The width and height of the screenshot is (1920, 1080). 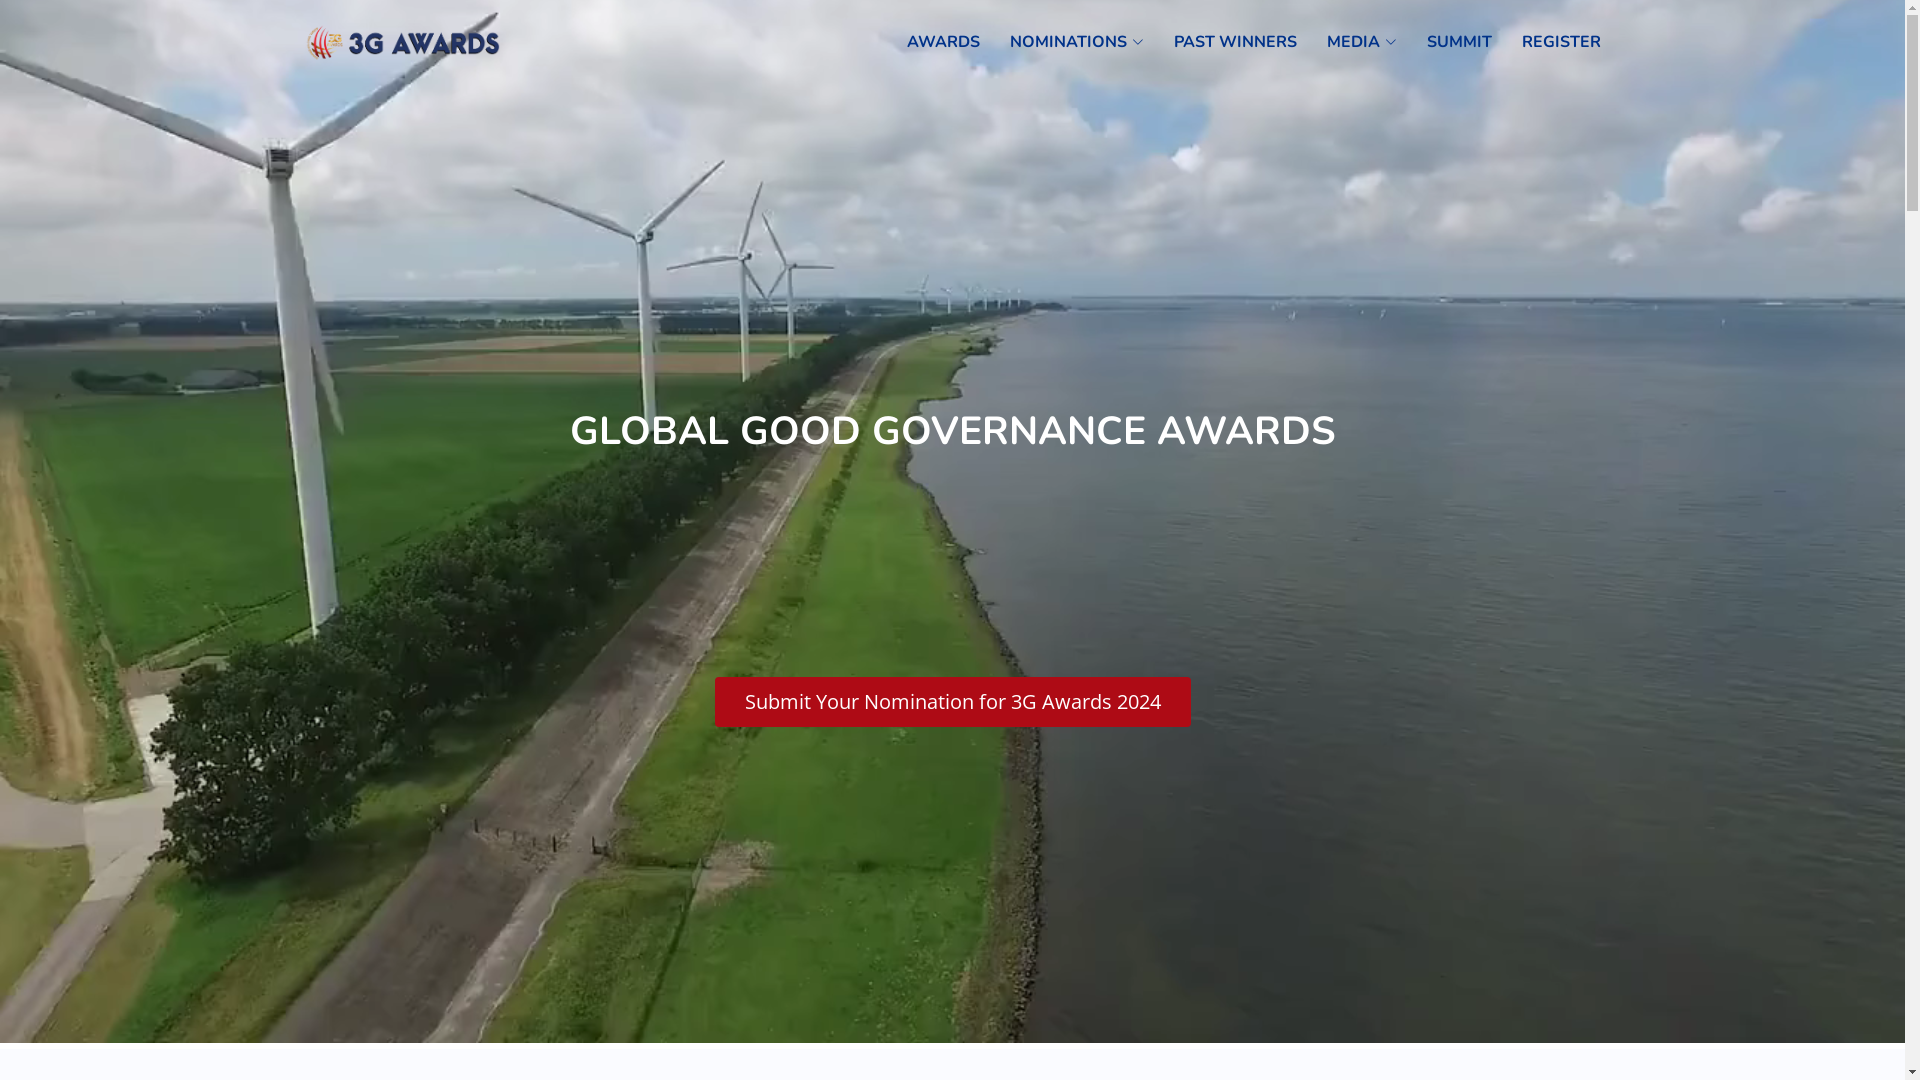 I want to click on PAST WINNERS, so click(x=1220, y=42).